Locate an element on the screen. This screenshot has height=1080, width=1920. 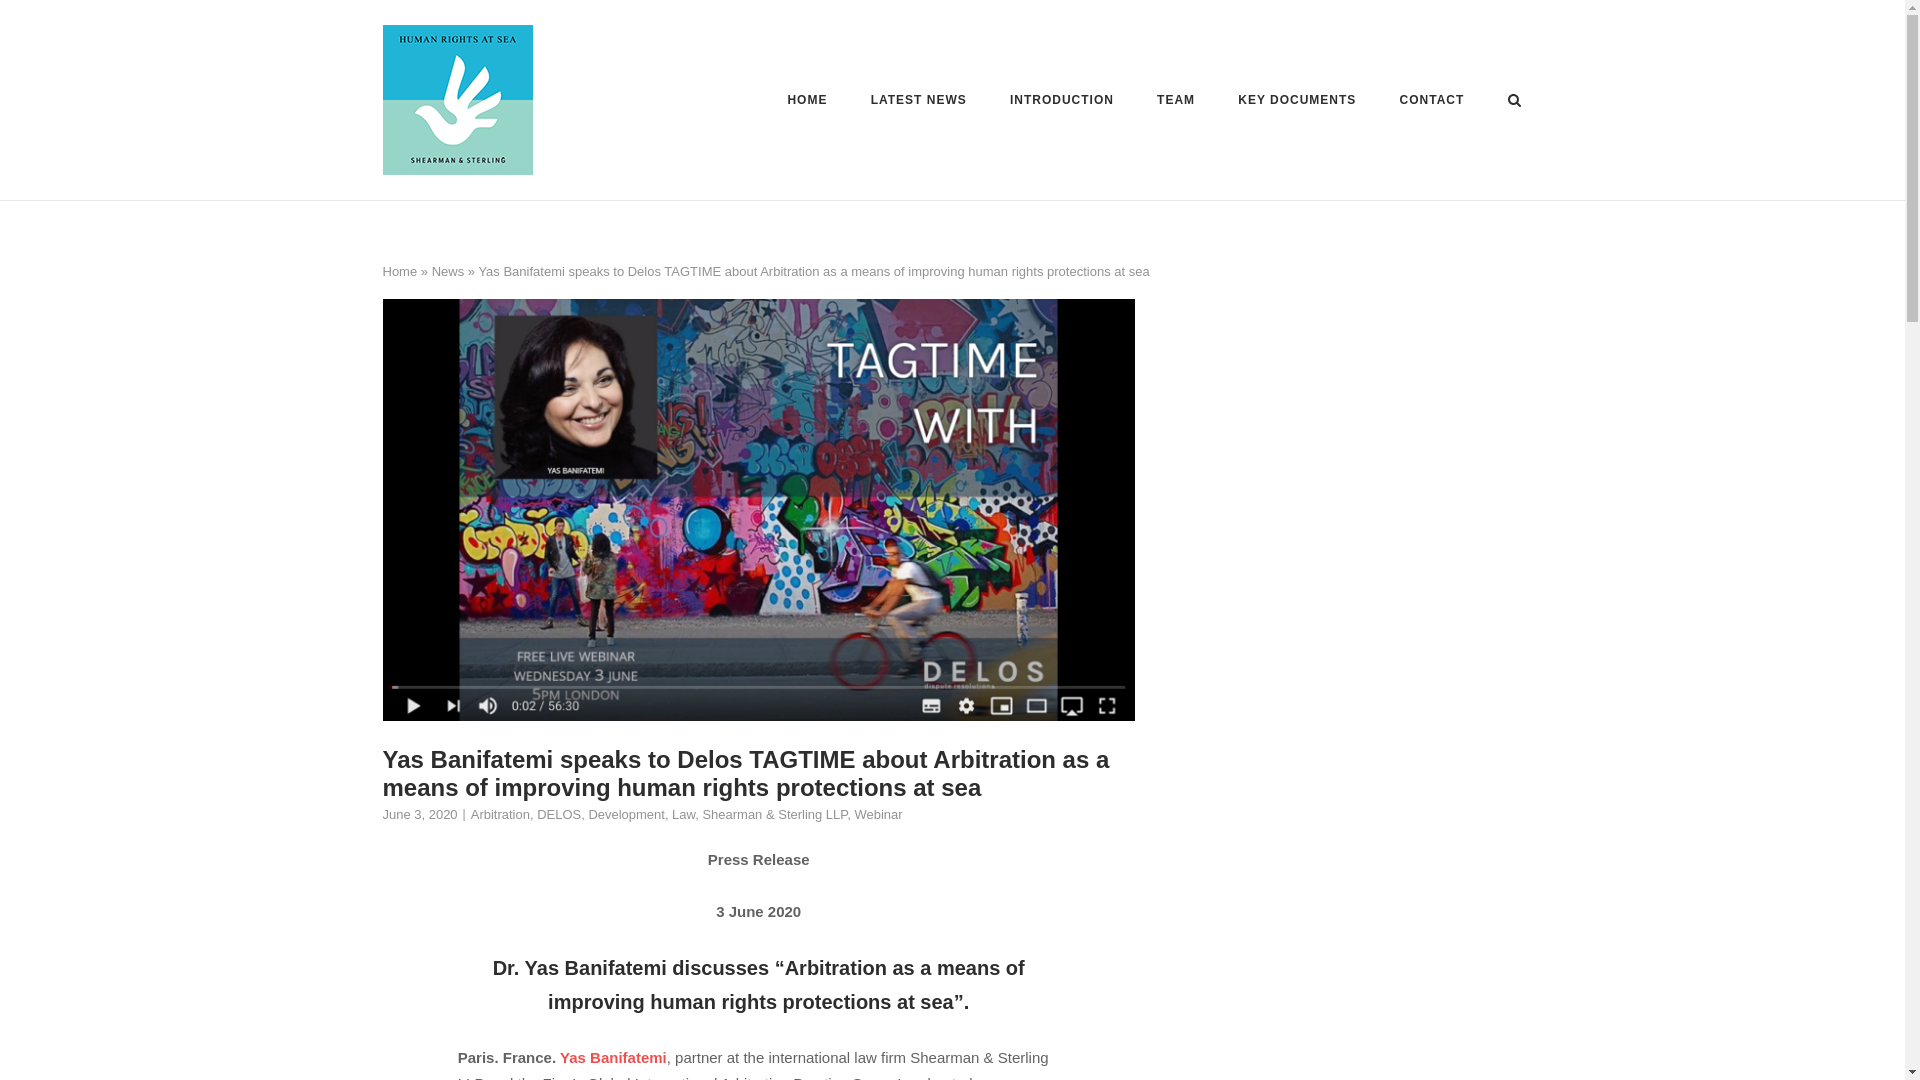
Webinar is located at coordinates (878, 814).